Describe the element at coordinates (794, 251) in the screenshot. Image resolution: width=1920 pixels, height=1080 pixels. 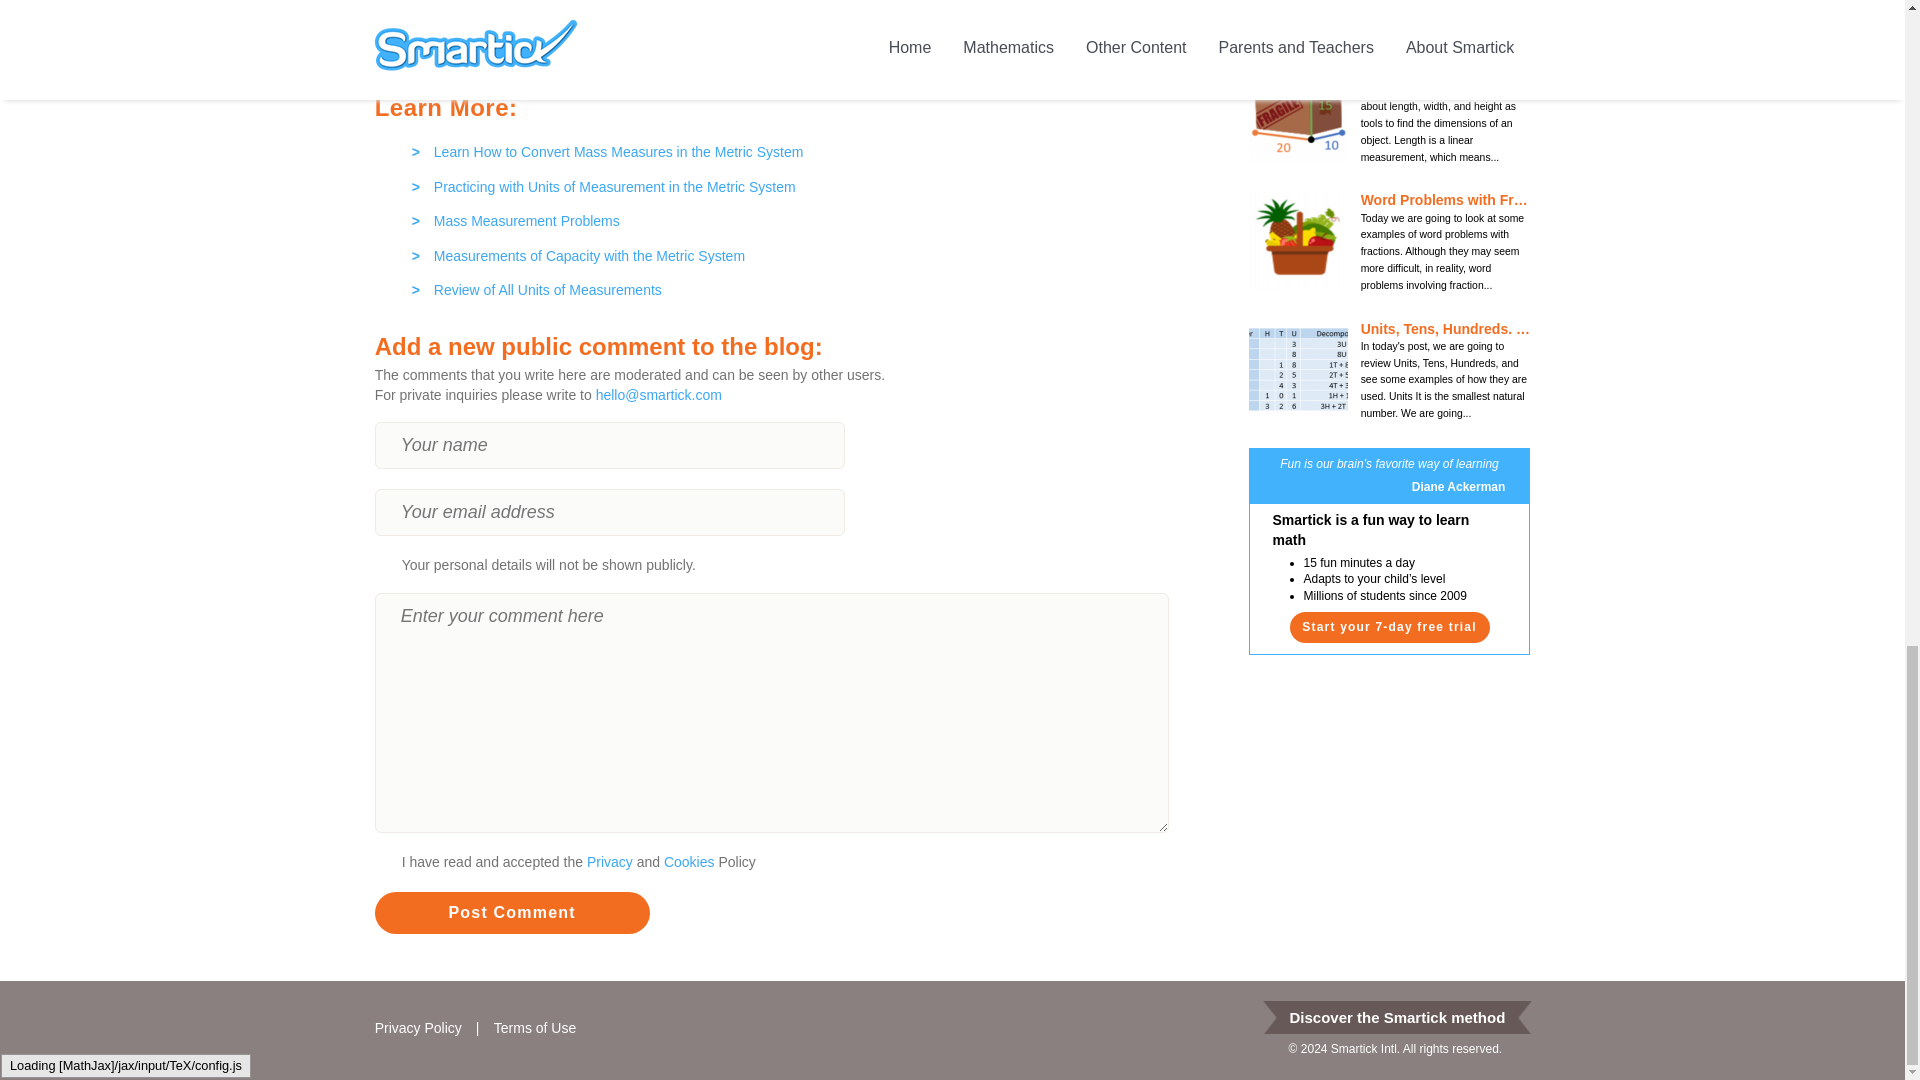
I see `Measurements of Capacity with the Metric System` at that location.